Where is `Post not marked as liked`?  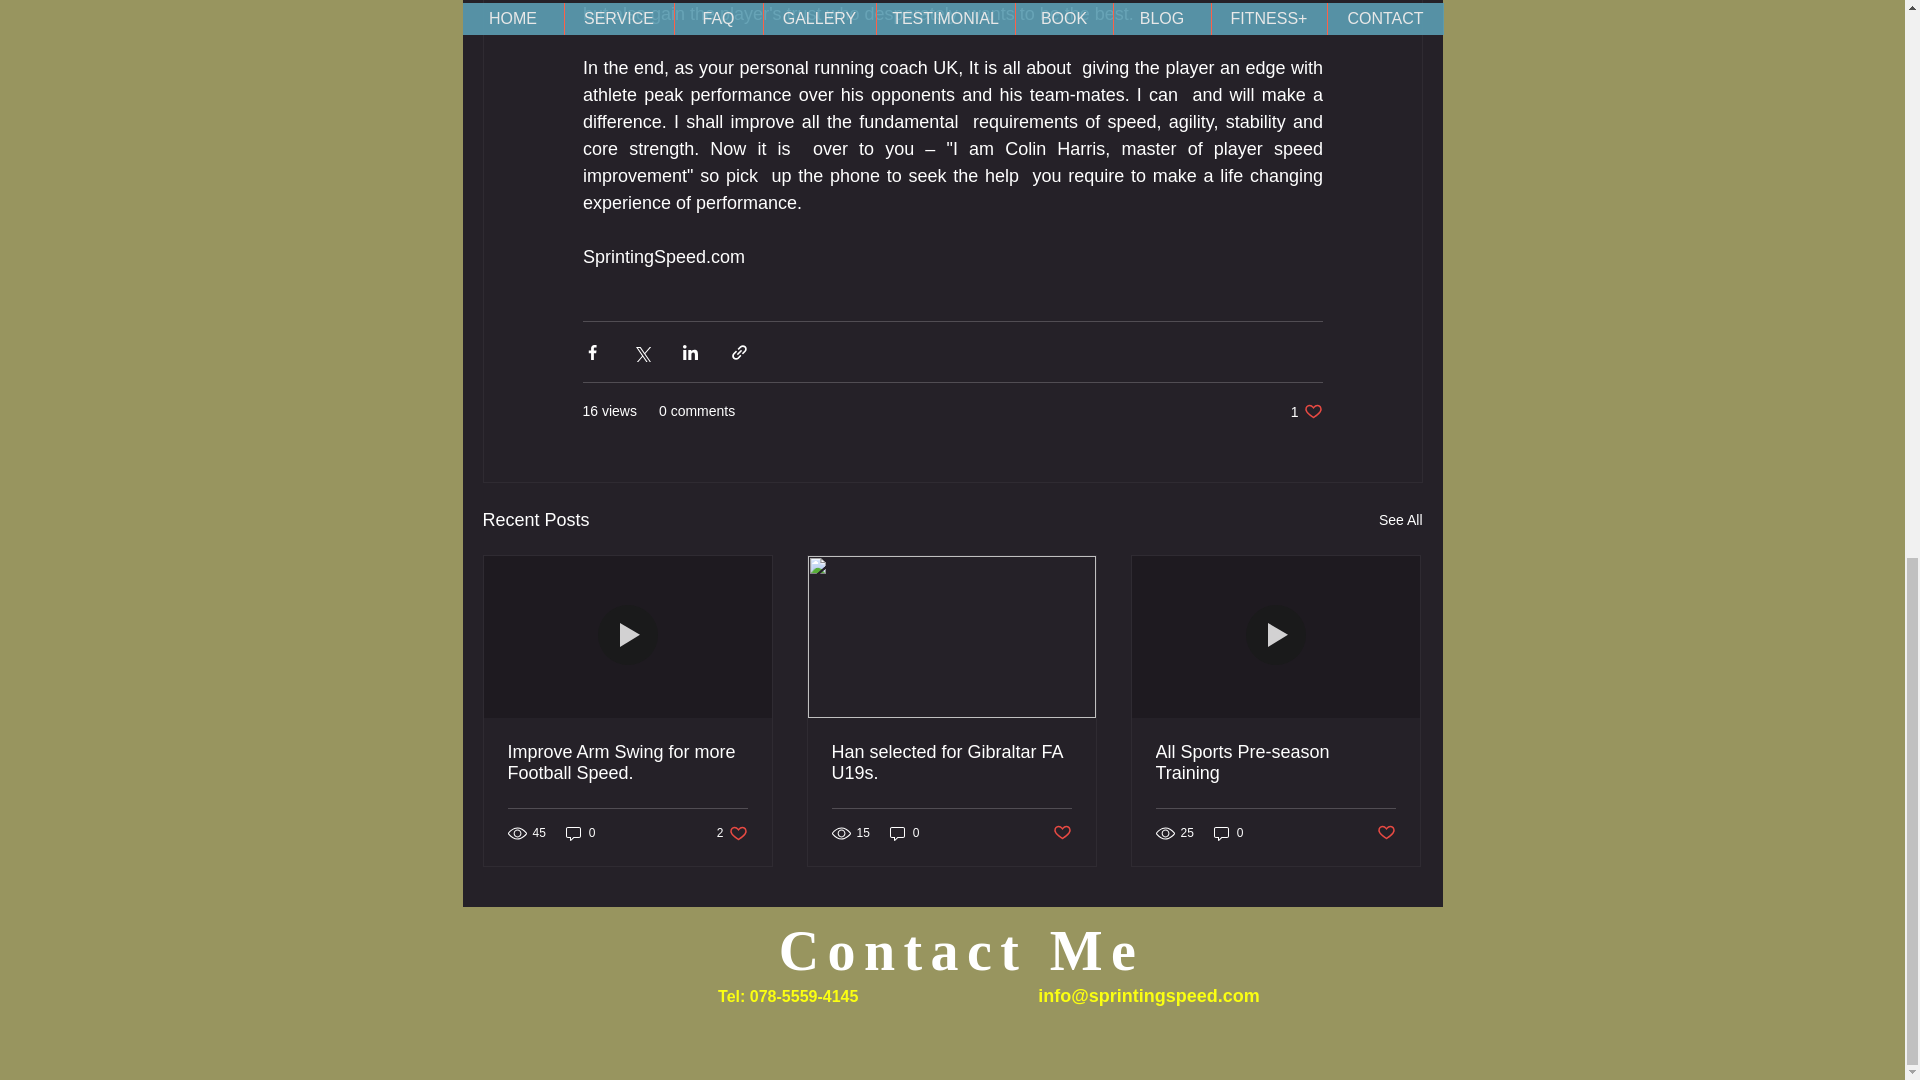
Post not marked as liked is located at coordinates (580, 834).